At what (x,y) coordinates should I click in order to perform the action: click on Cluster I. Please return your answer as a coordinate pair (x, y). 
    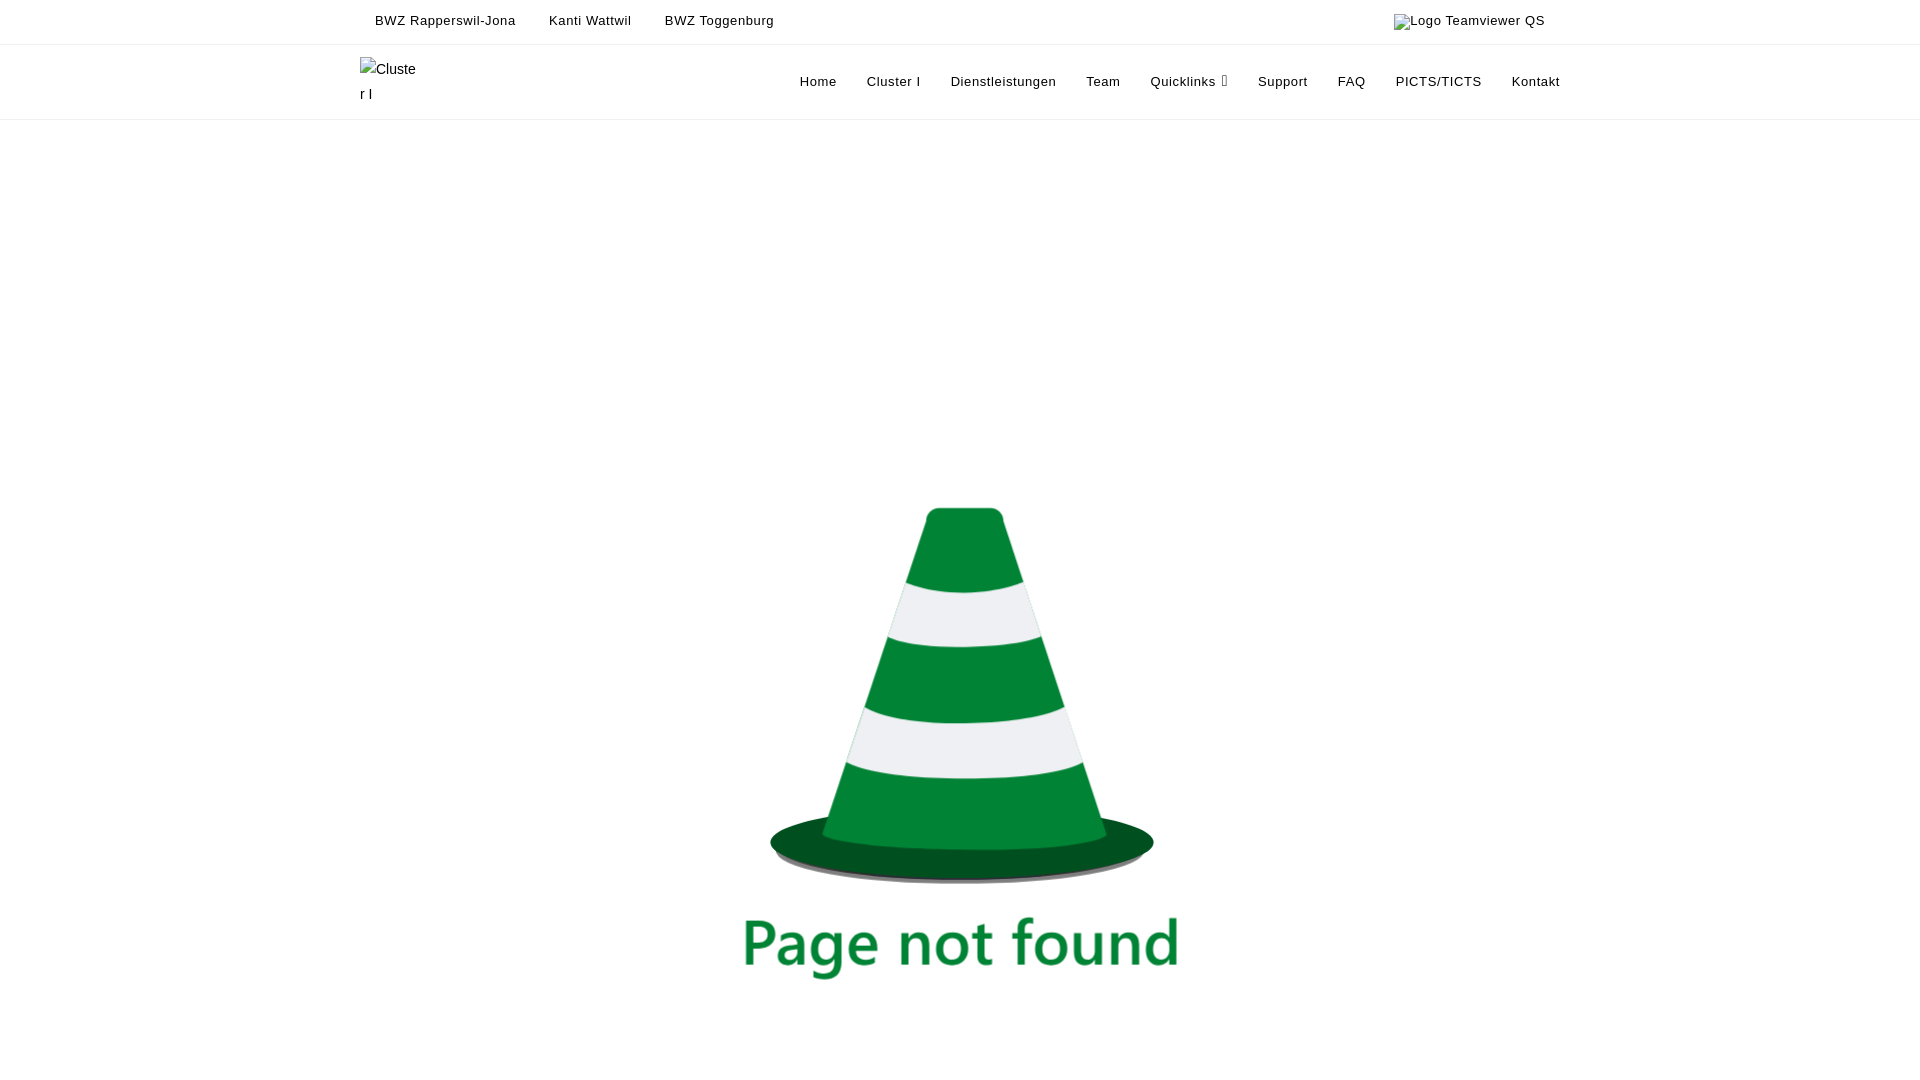
    Looking at the image, I should click on (894, 82).